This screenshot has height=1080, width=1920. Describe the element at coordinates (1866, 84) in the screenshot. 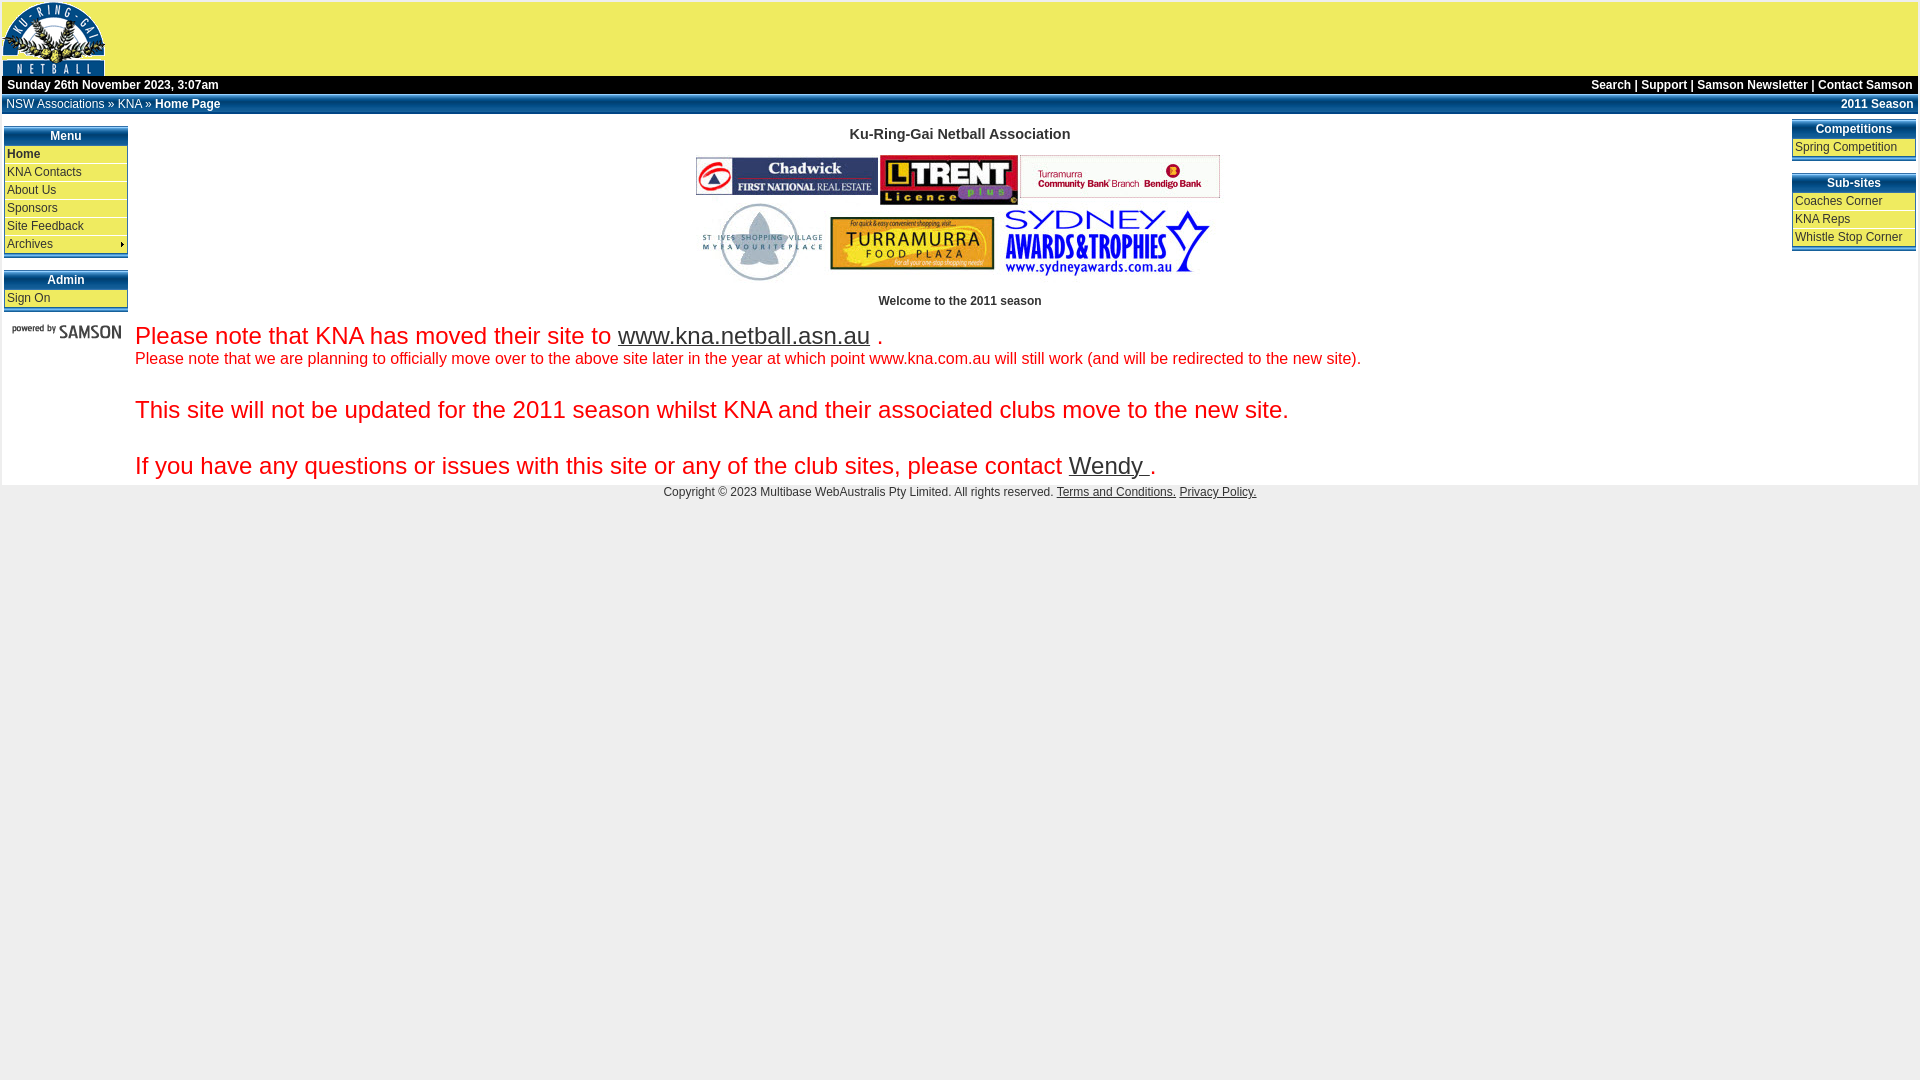

I see `Contact Samson` at that location.